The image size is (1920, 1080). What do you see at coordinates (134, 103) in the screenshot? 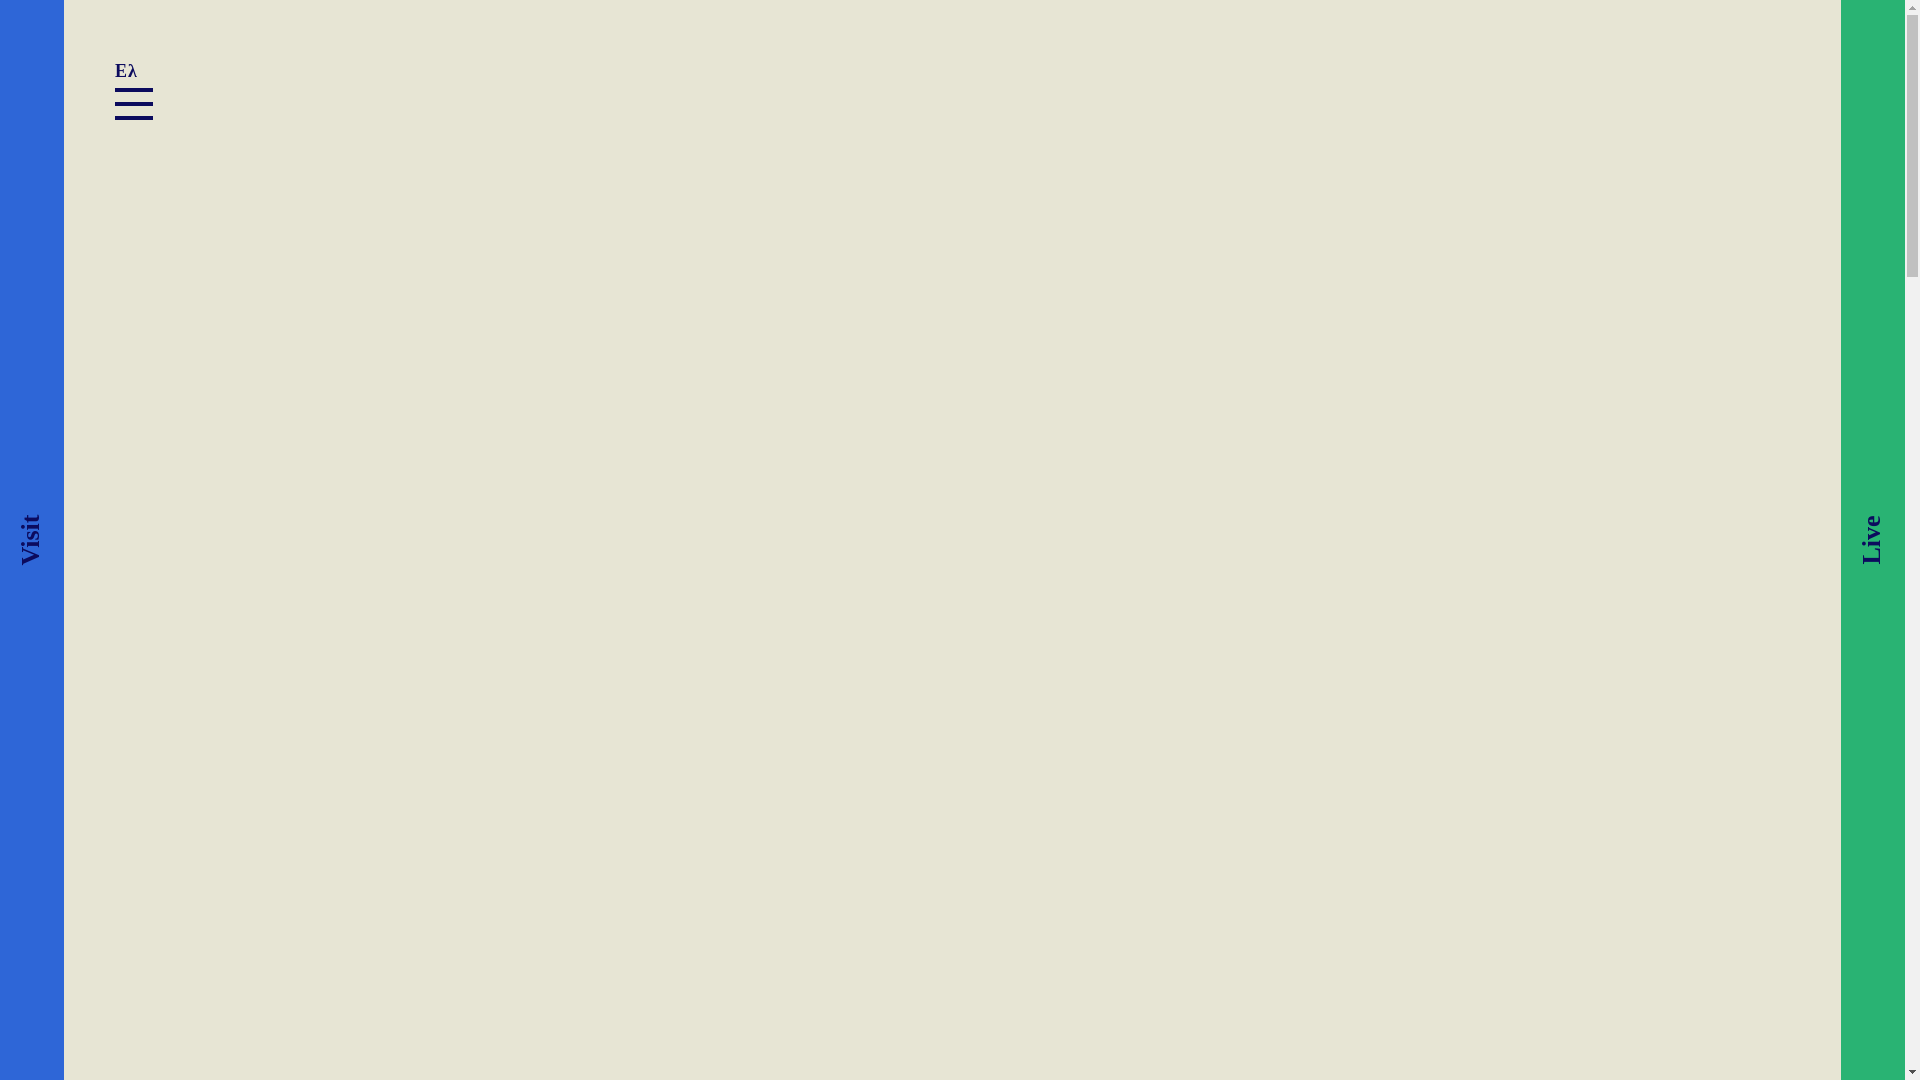
I see `MENU` at bounding box center [134, 103].